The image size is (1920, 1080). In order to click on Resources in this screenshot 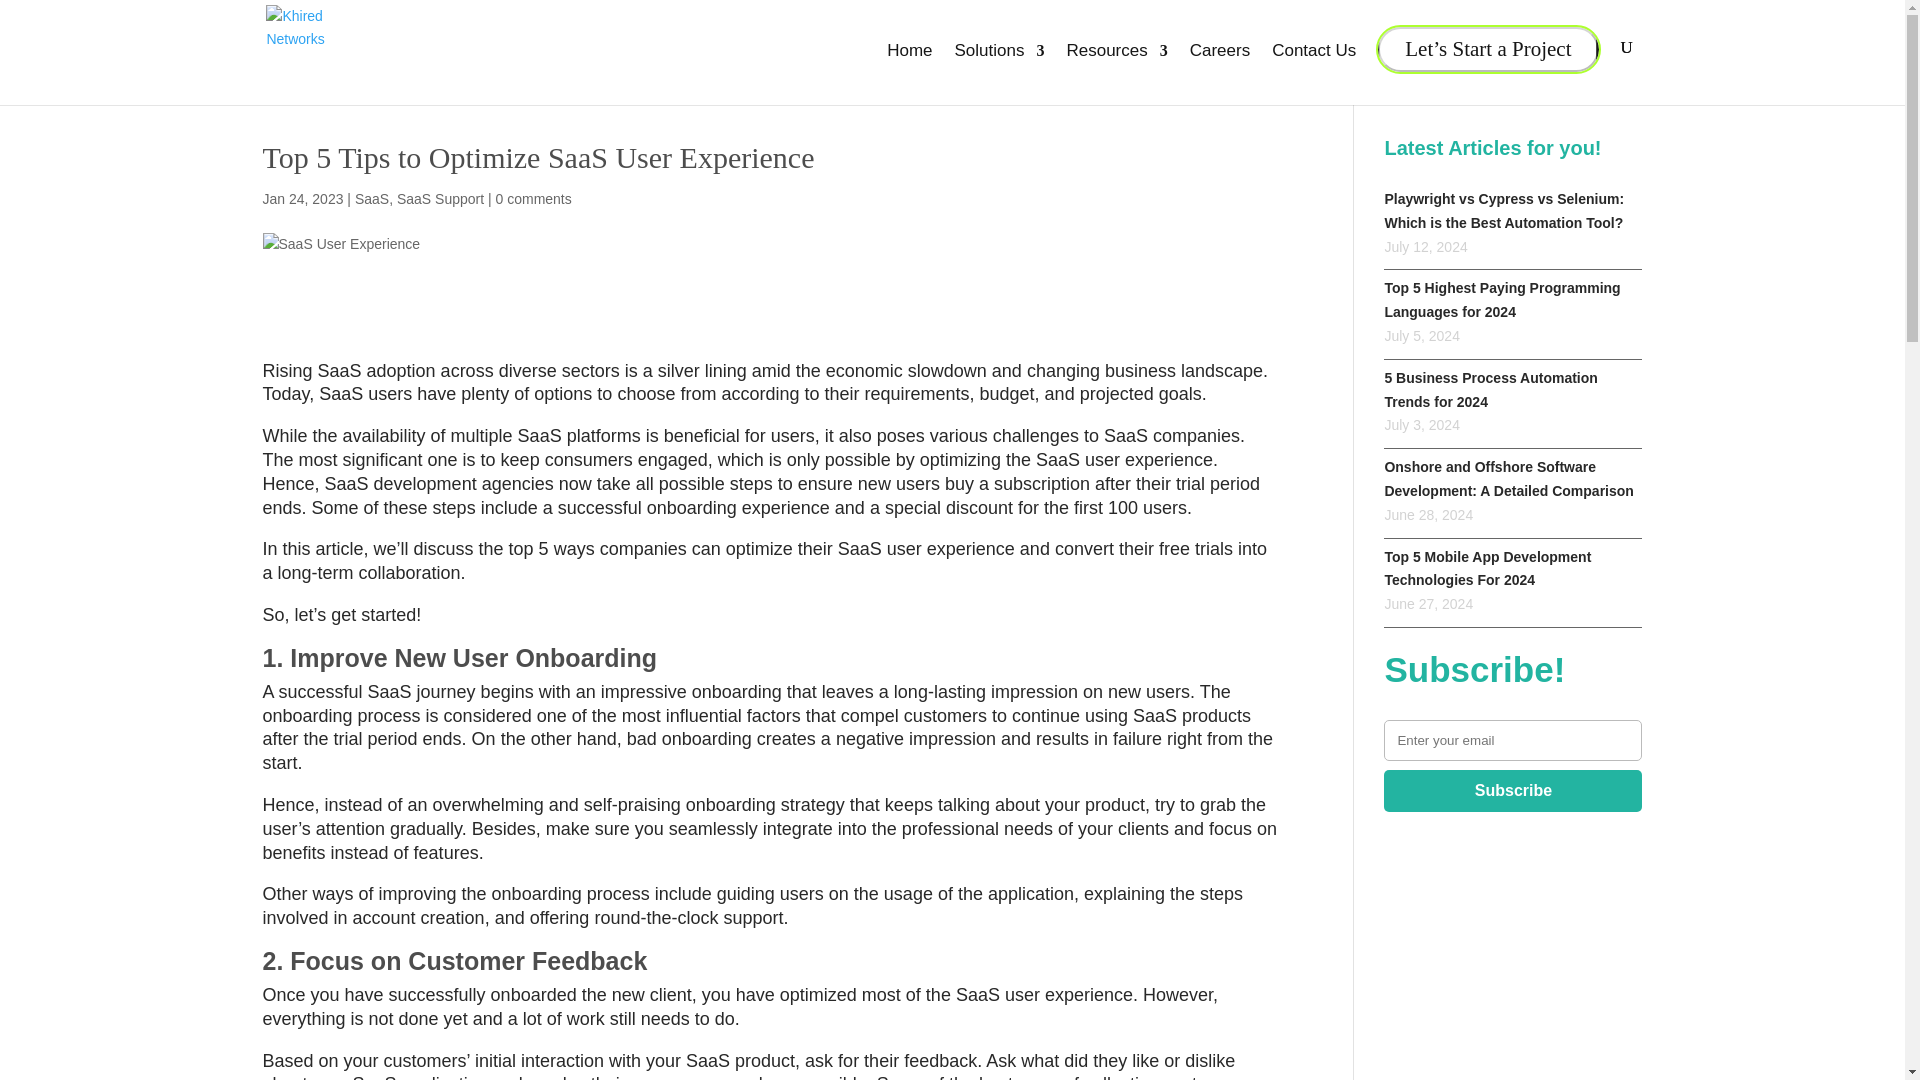, I will do `click(1116, 67)`.